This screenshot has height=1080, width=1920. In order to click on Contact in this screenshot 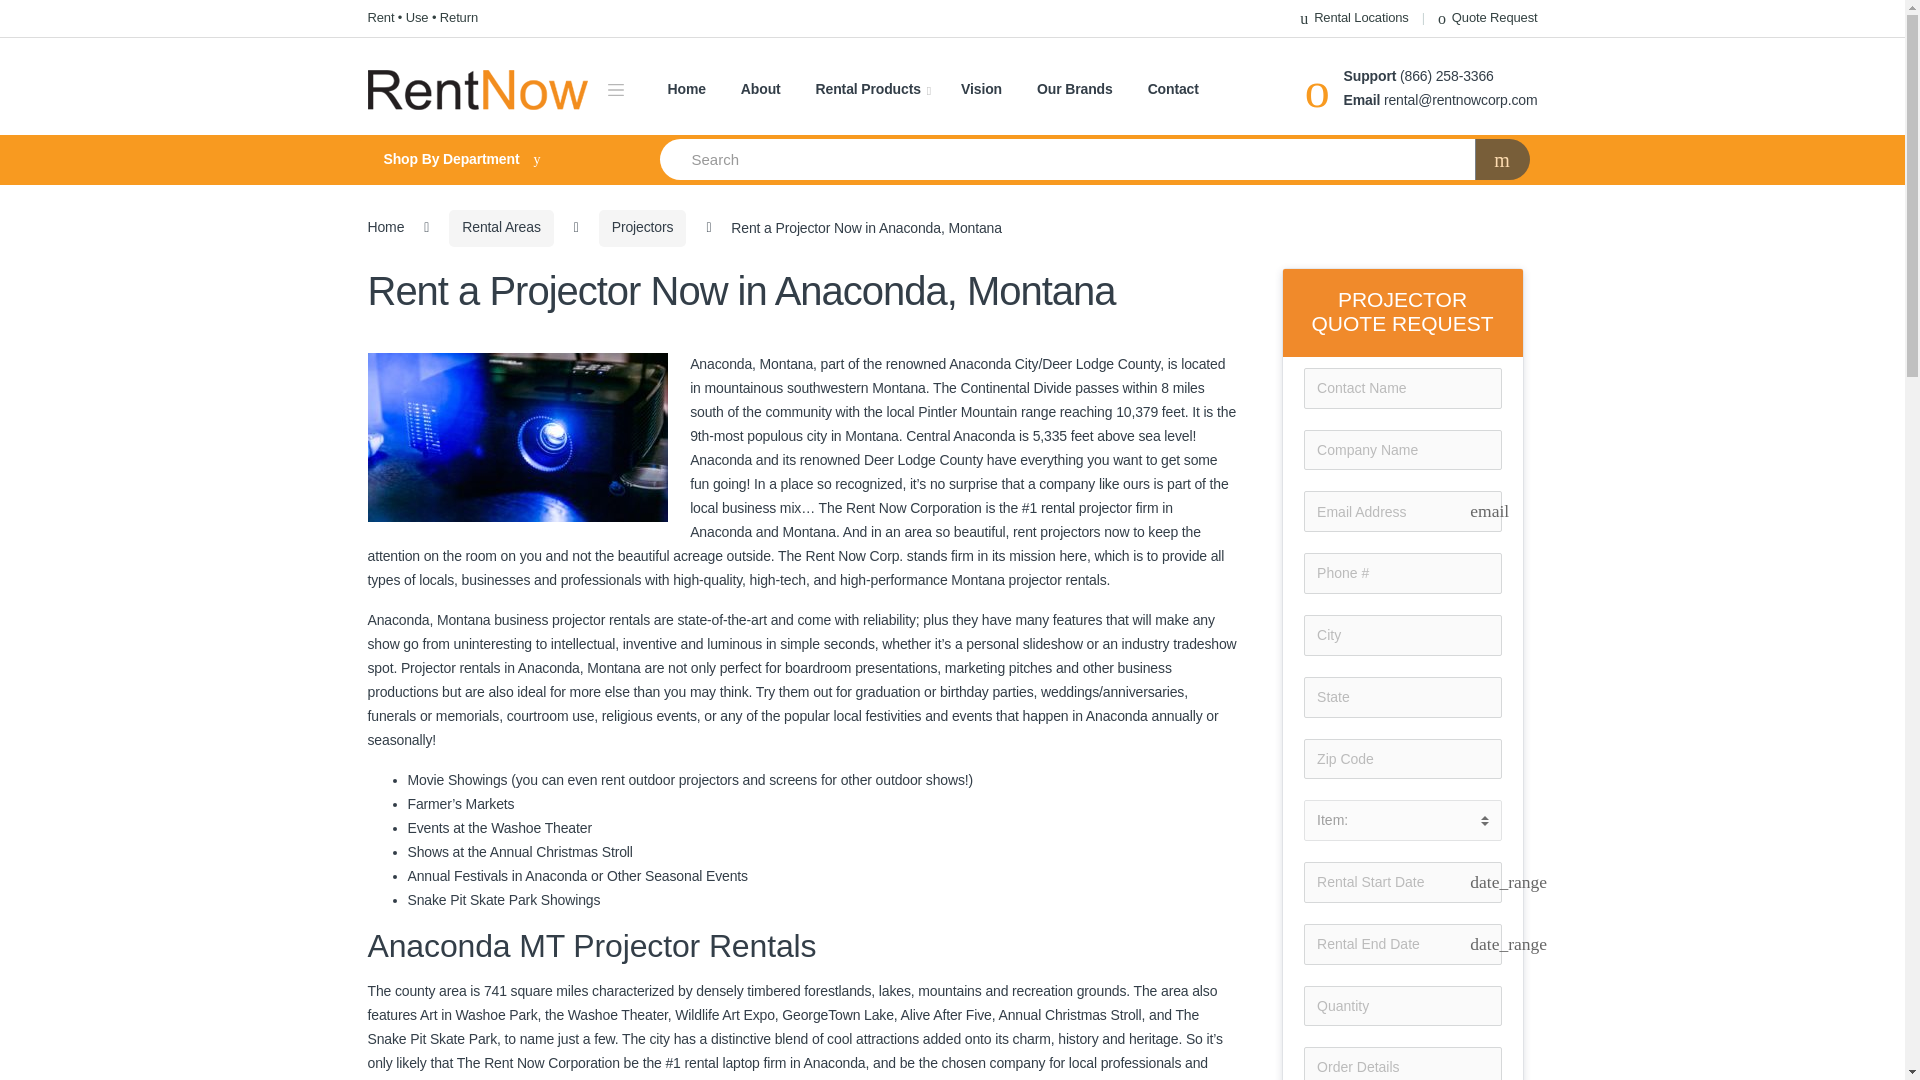, I will do `click(1173, 90)`.